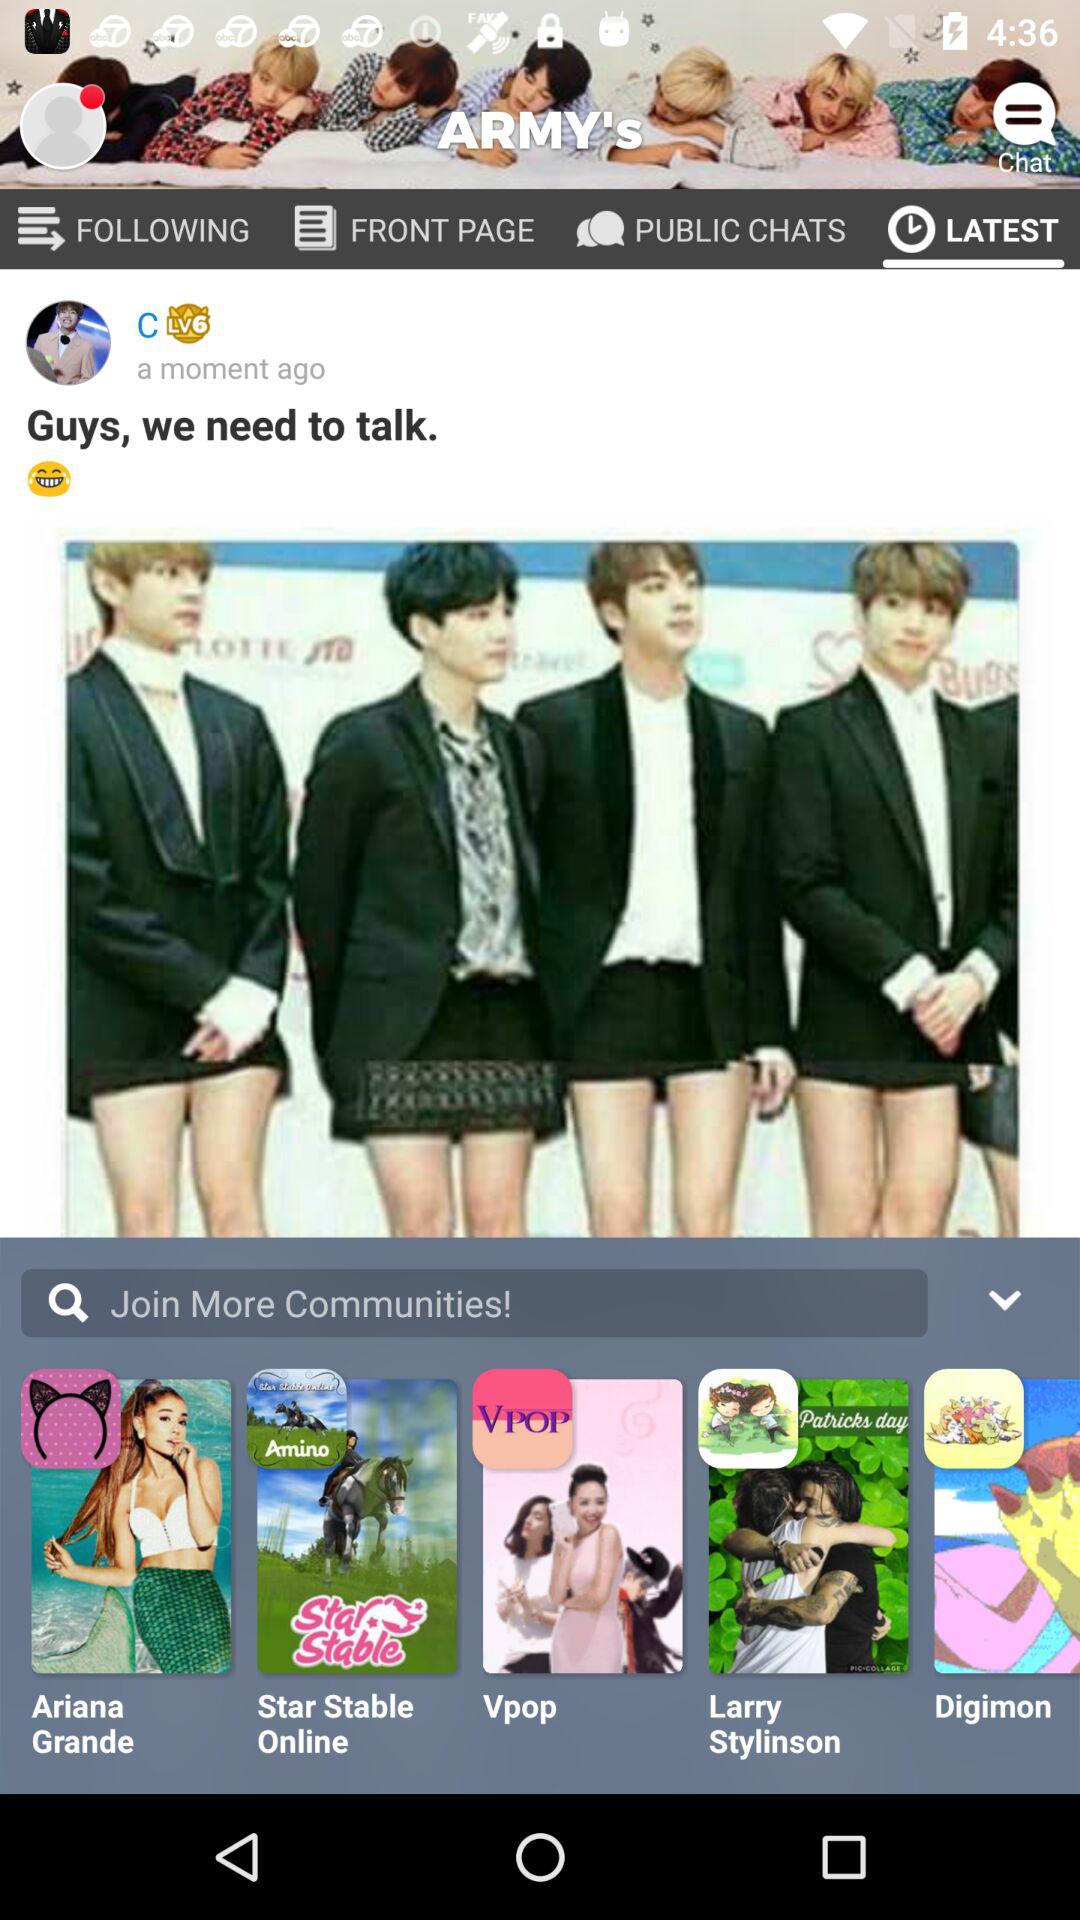  What do you see at coordinates (540, 888) in the screenshot?
I see `click on the big image that is shown` at bounding box center [540, 888].